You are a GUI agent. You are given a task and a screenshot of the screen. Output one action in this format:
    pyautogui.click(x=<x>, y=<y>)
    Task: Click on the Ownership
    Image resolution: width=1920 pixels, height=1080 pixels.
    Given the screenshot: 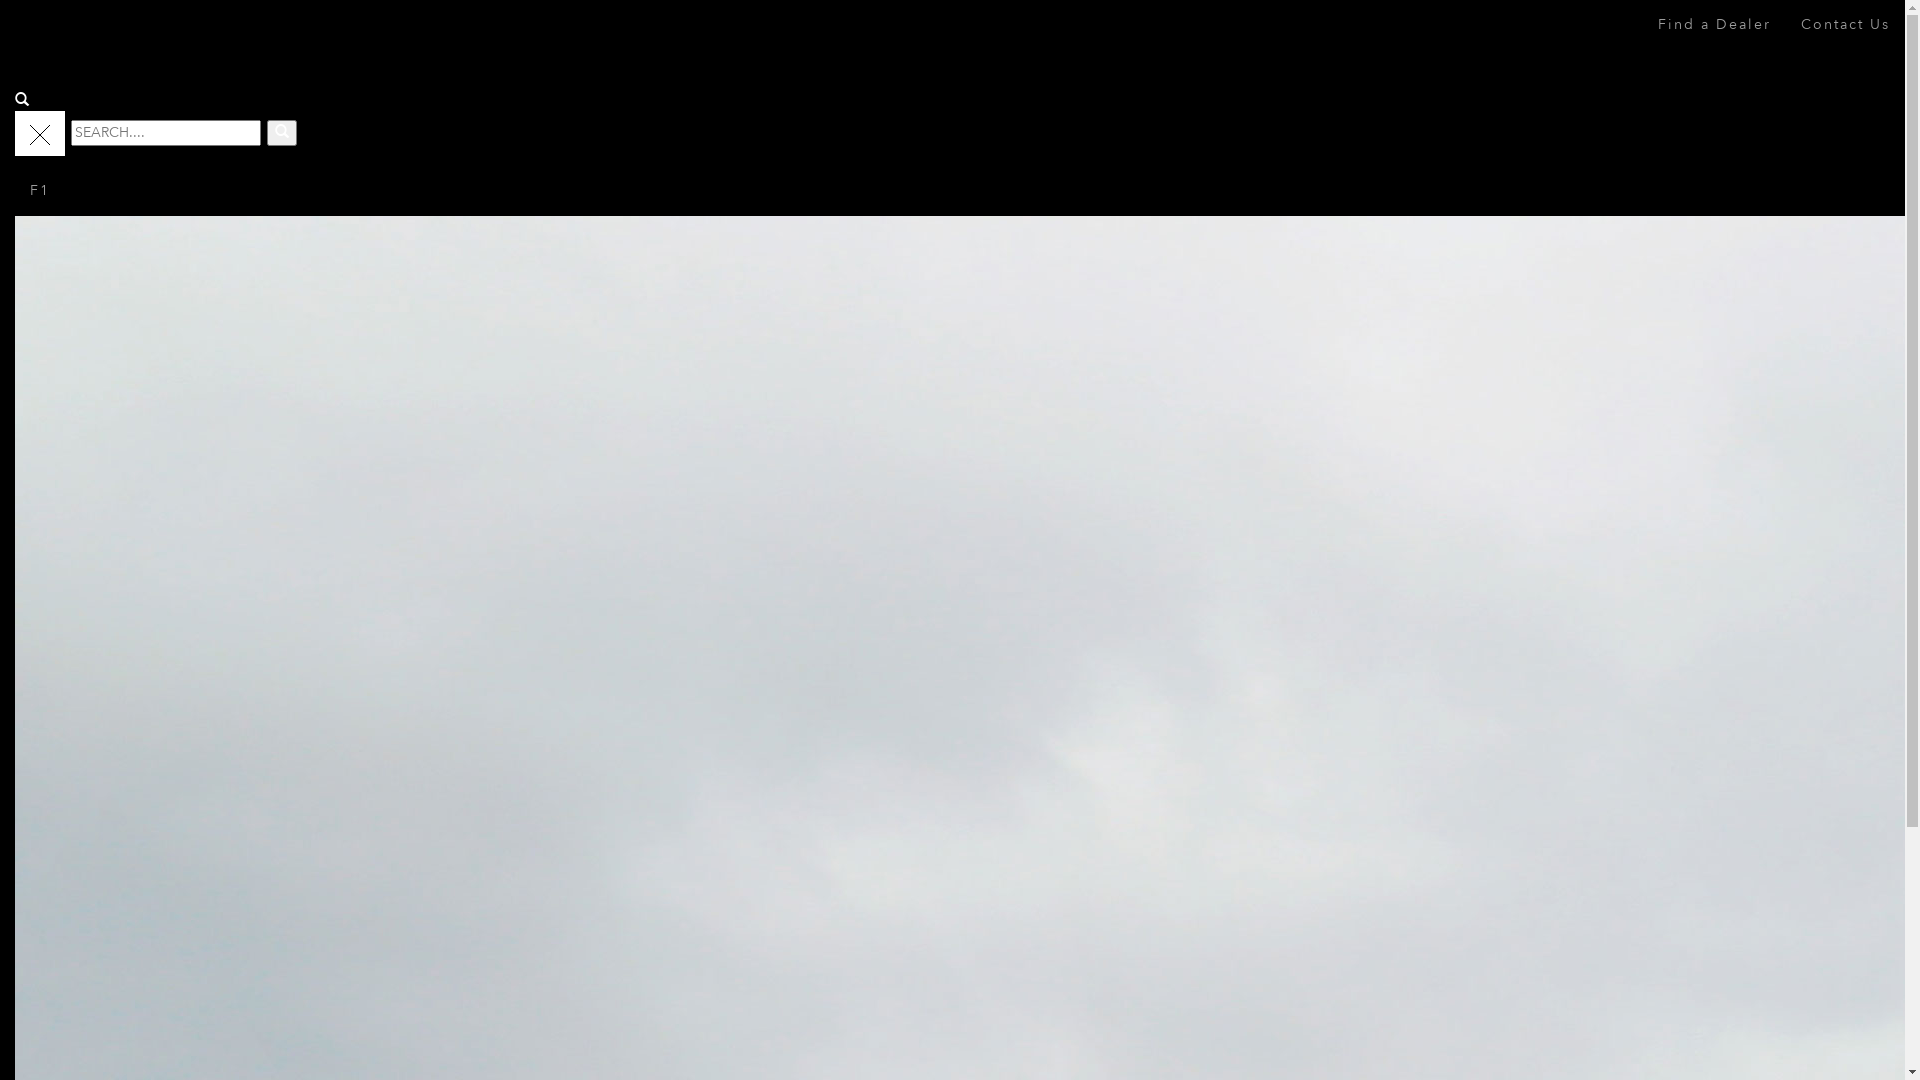 What is the action you would take?
    pyautogui.click(x=404, y=732)
    